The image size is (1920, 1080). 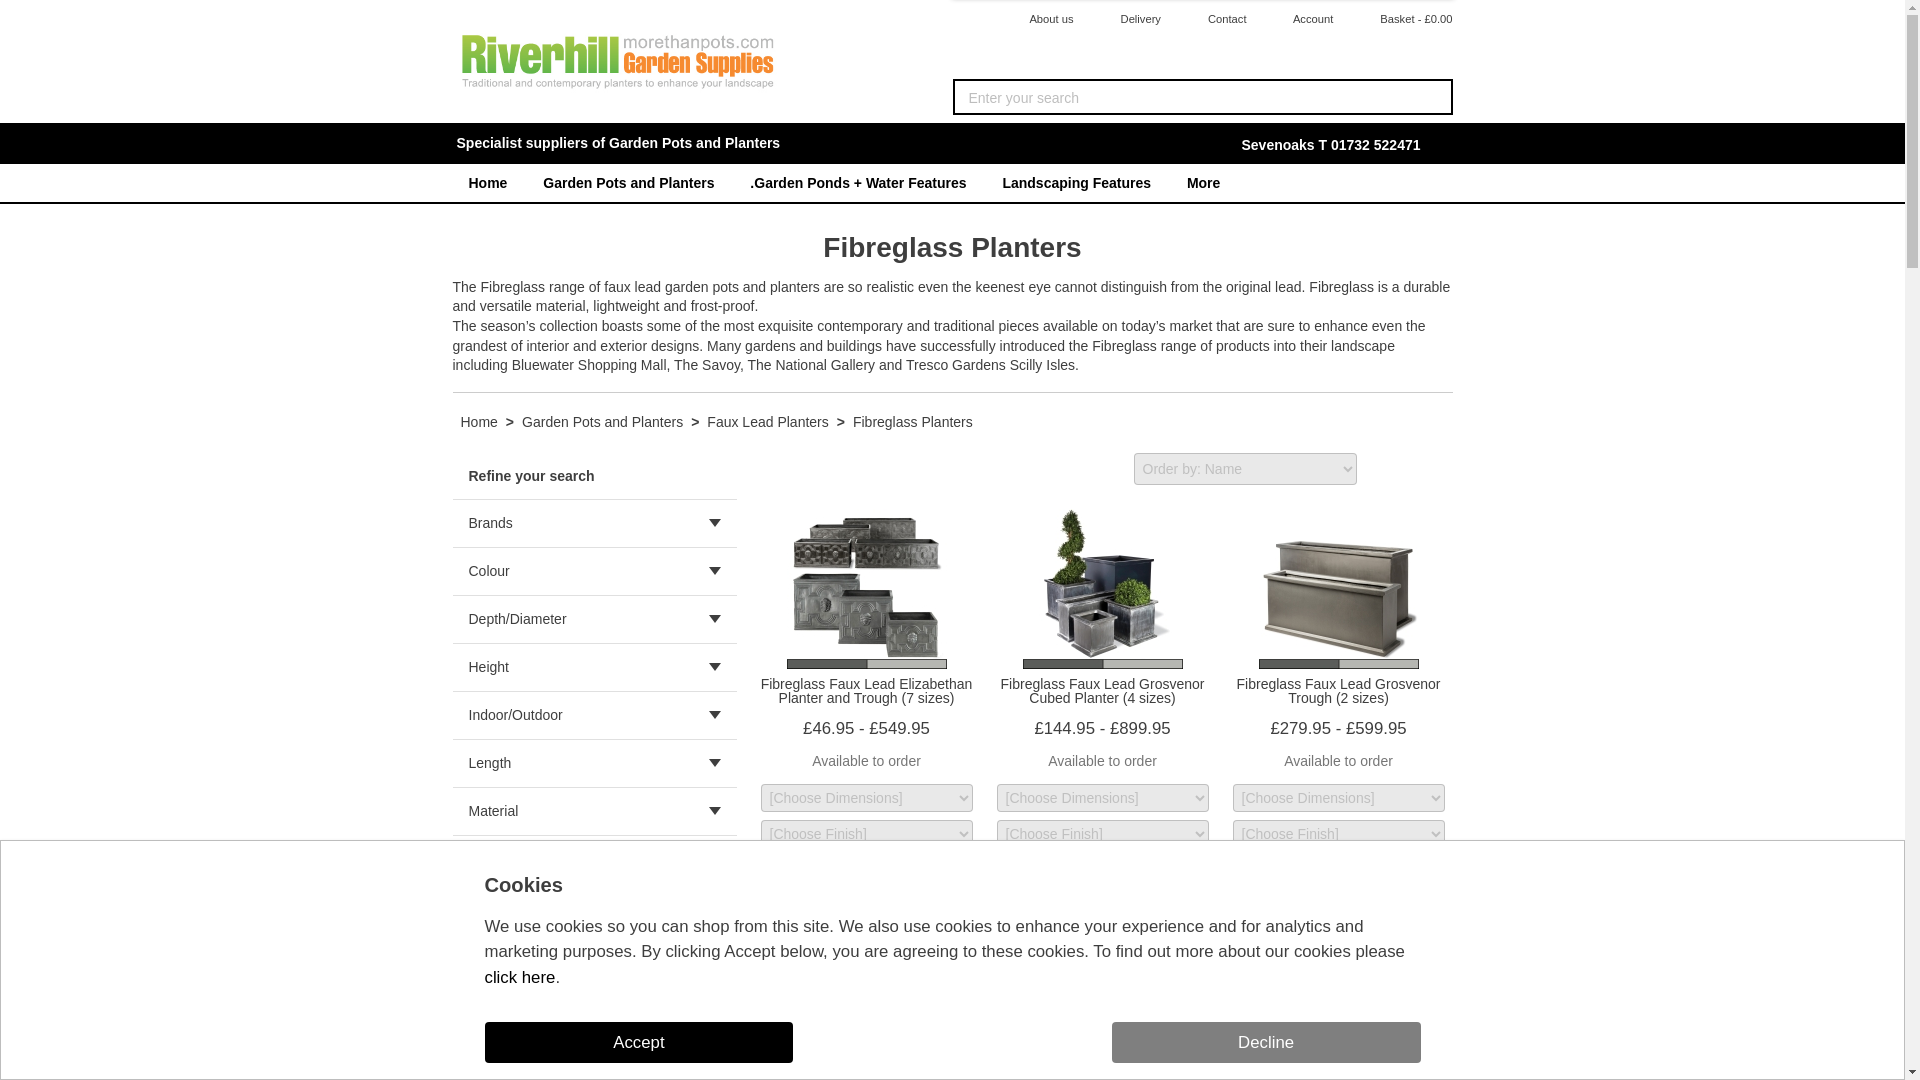 What do you see at coordinates (1388, 468) in the screenshot?
I see `Thumbnail view` at bounding box center [1388, 468].